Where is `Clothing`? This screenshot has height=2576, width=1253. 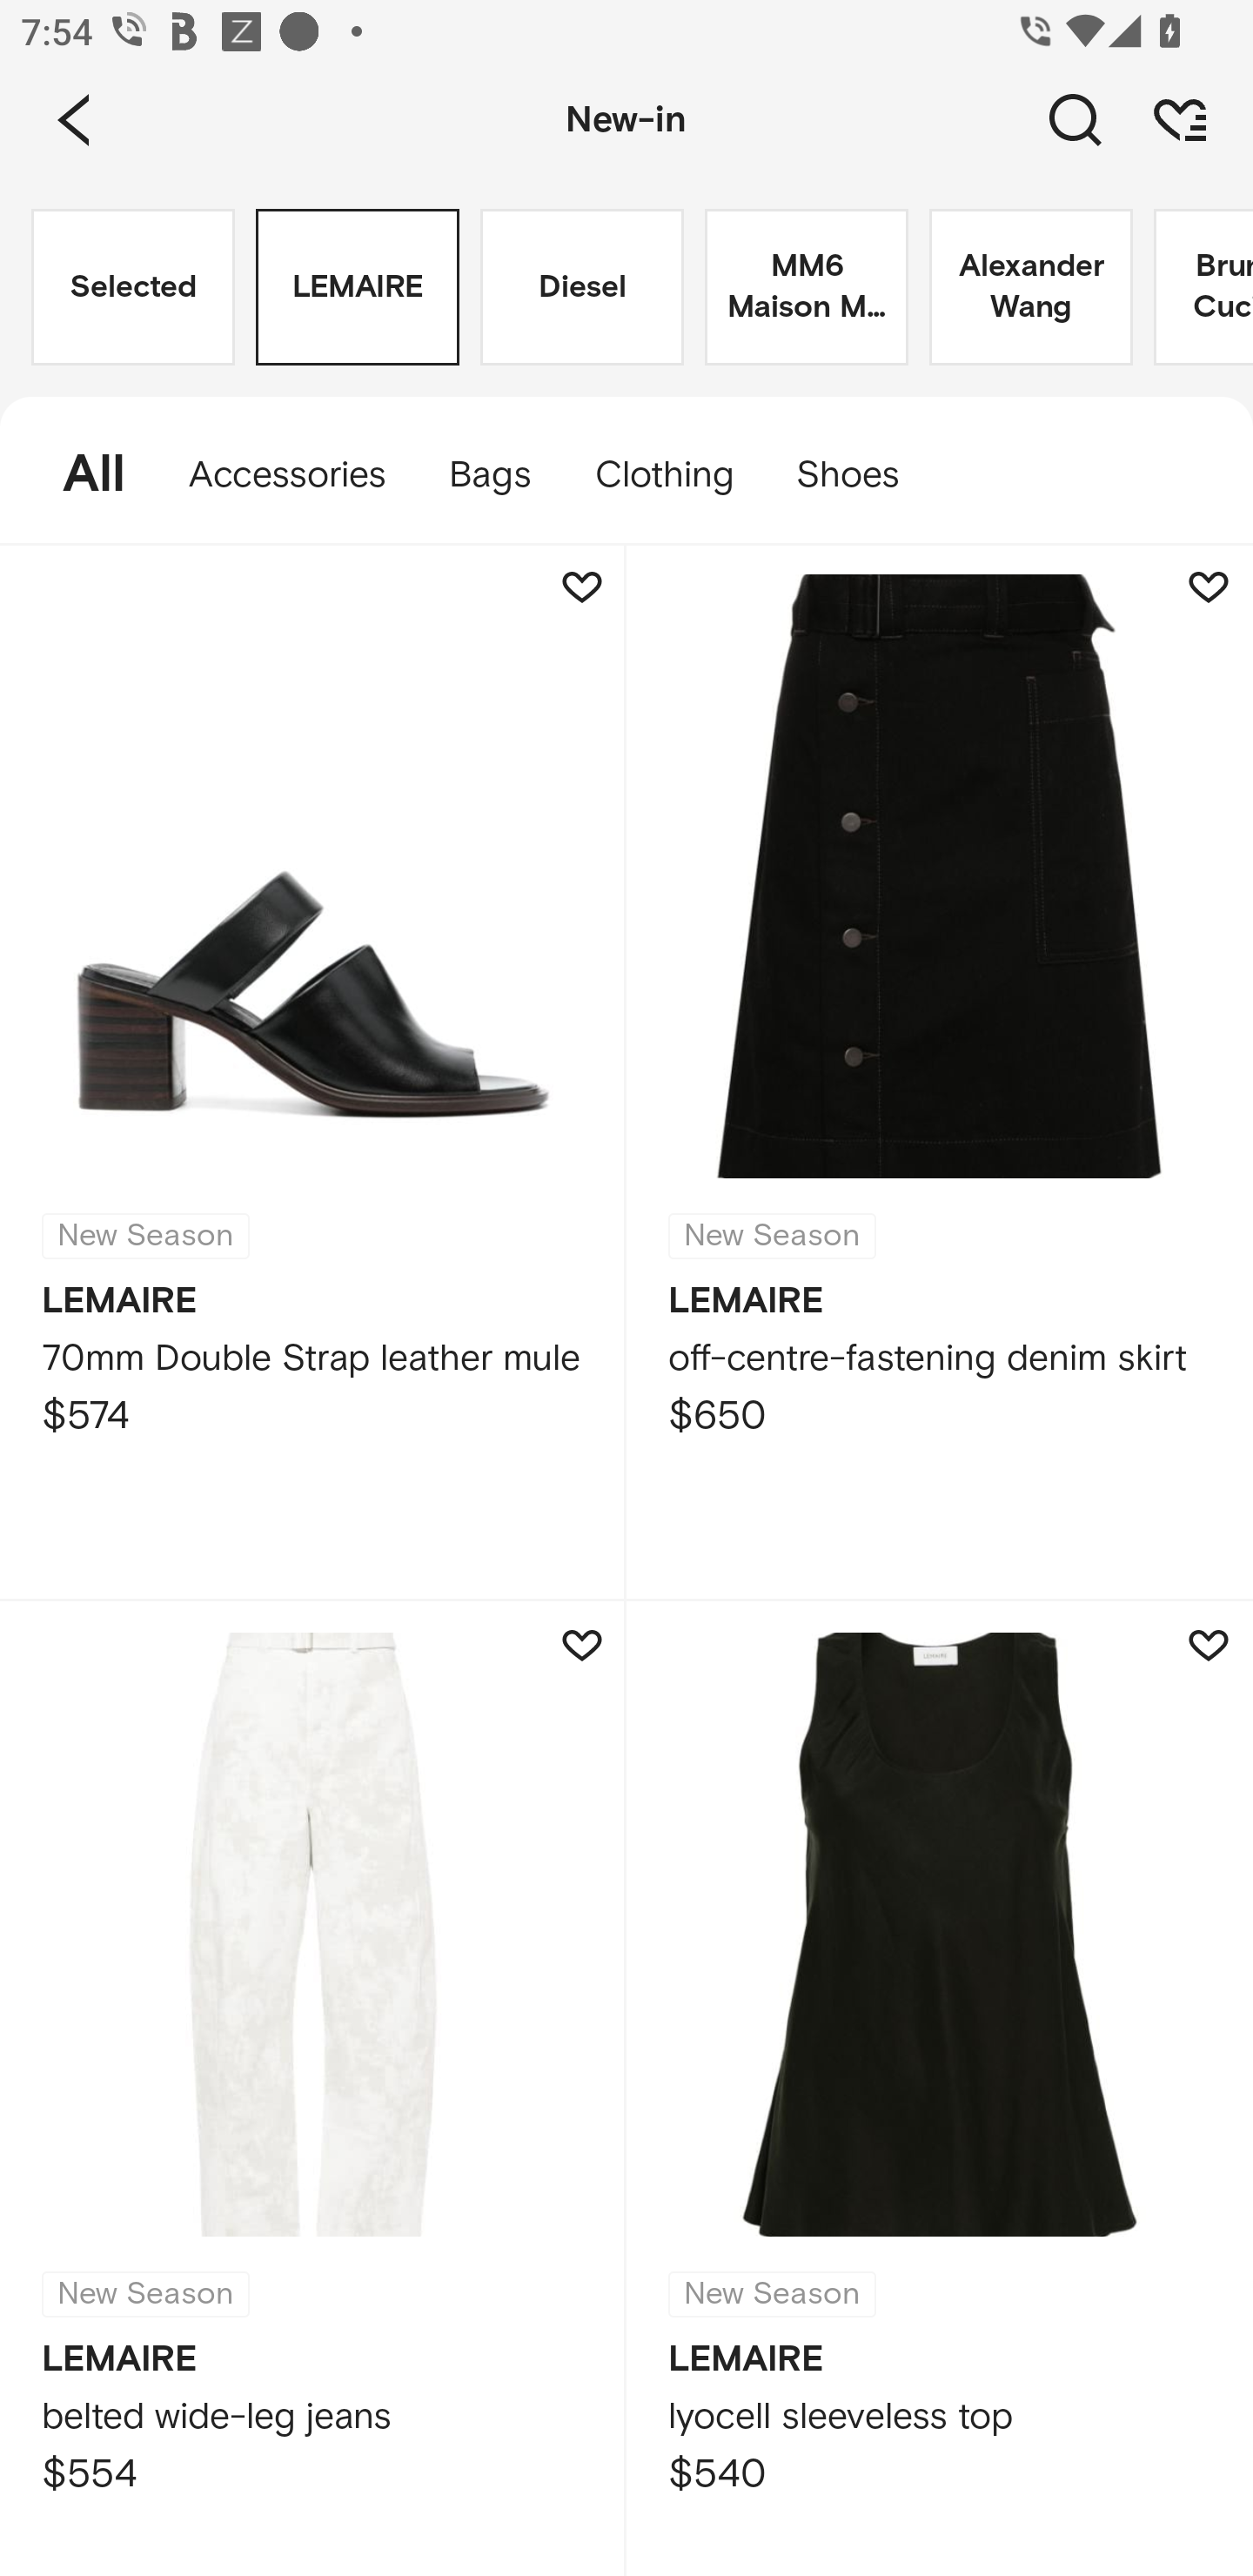
Clothing is located at coordinates (663, 475).